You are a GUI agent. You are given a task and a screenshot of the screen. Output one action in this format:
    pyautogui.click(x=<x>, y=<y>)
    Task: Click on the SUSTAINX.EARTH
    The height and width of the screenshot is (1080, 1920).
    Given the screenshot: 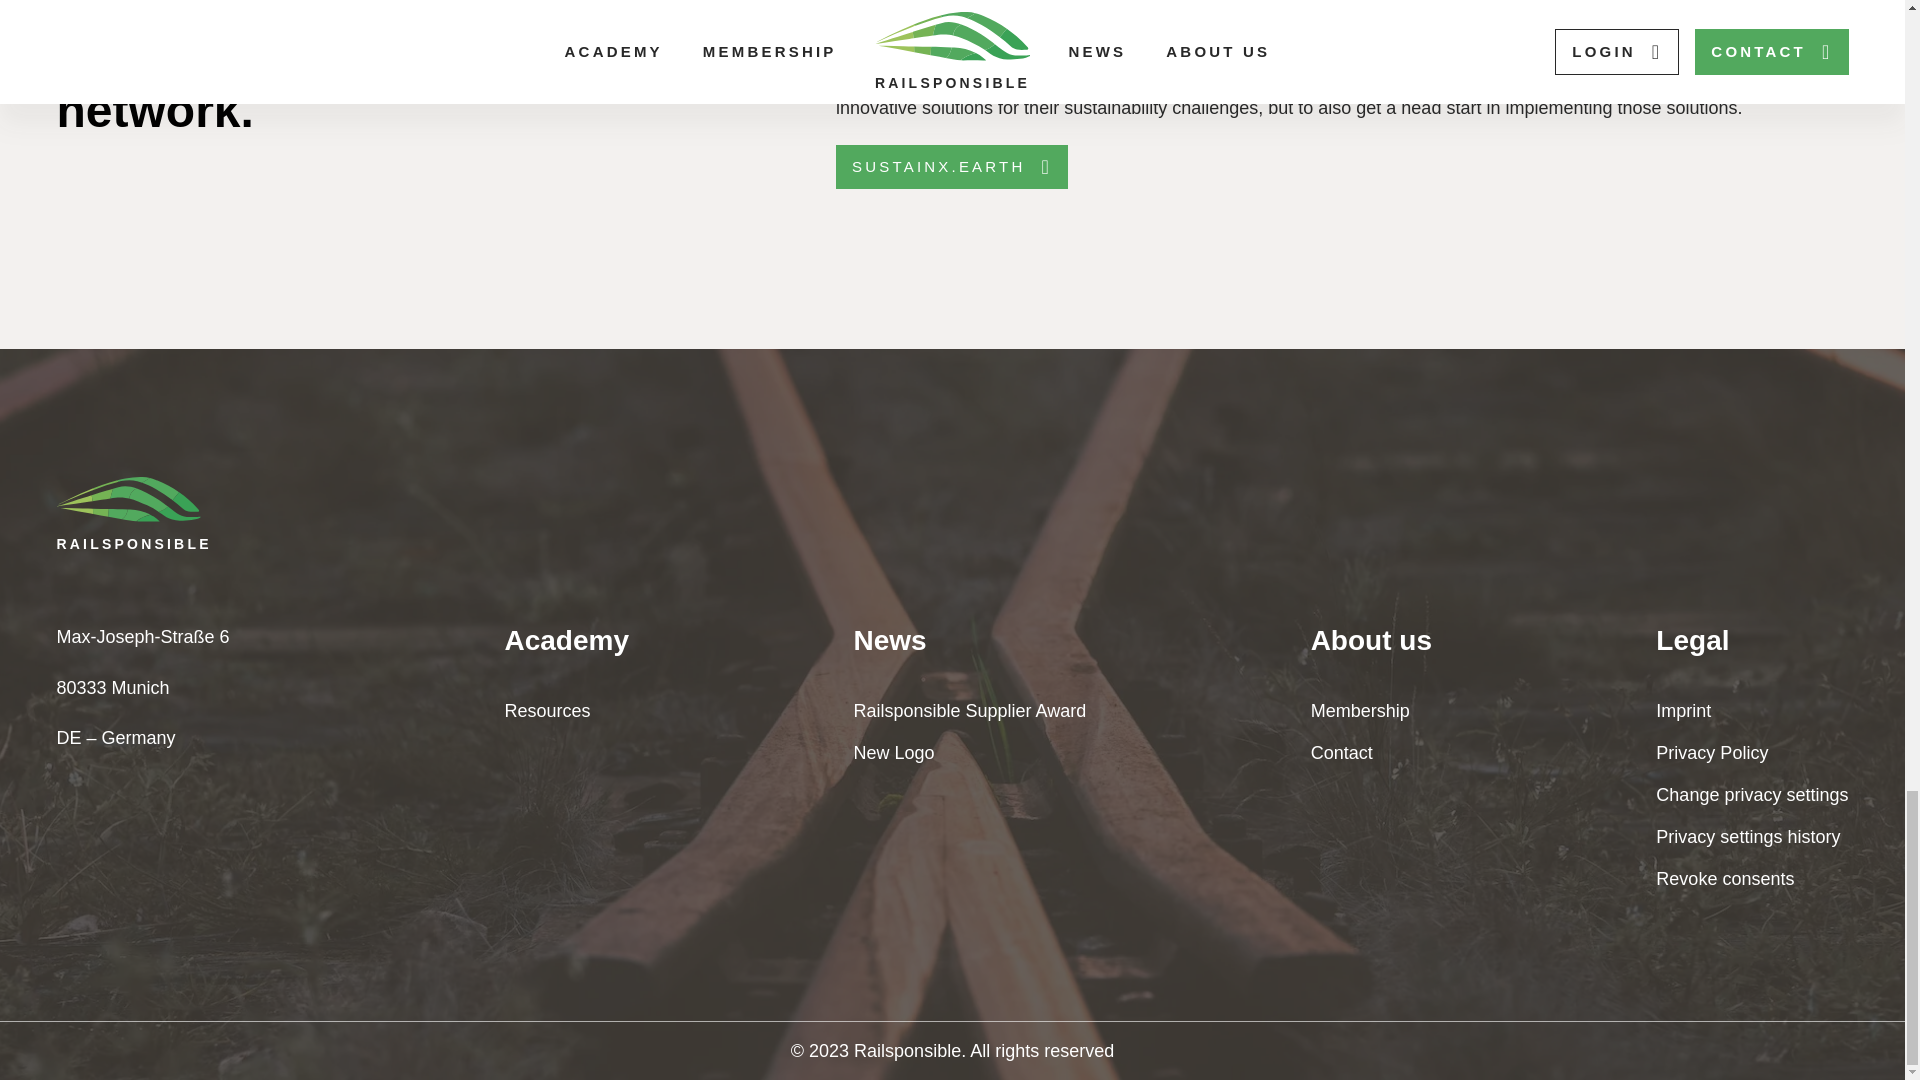 What is the action you would take?
    pyautogui.click(x=951, y=166)
    